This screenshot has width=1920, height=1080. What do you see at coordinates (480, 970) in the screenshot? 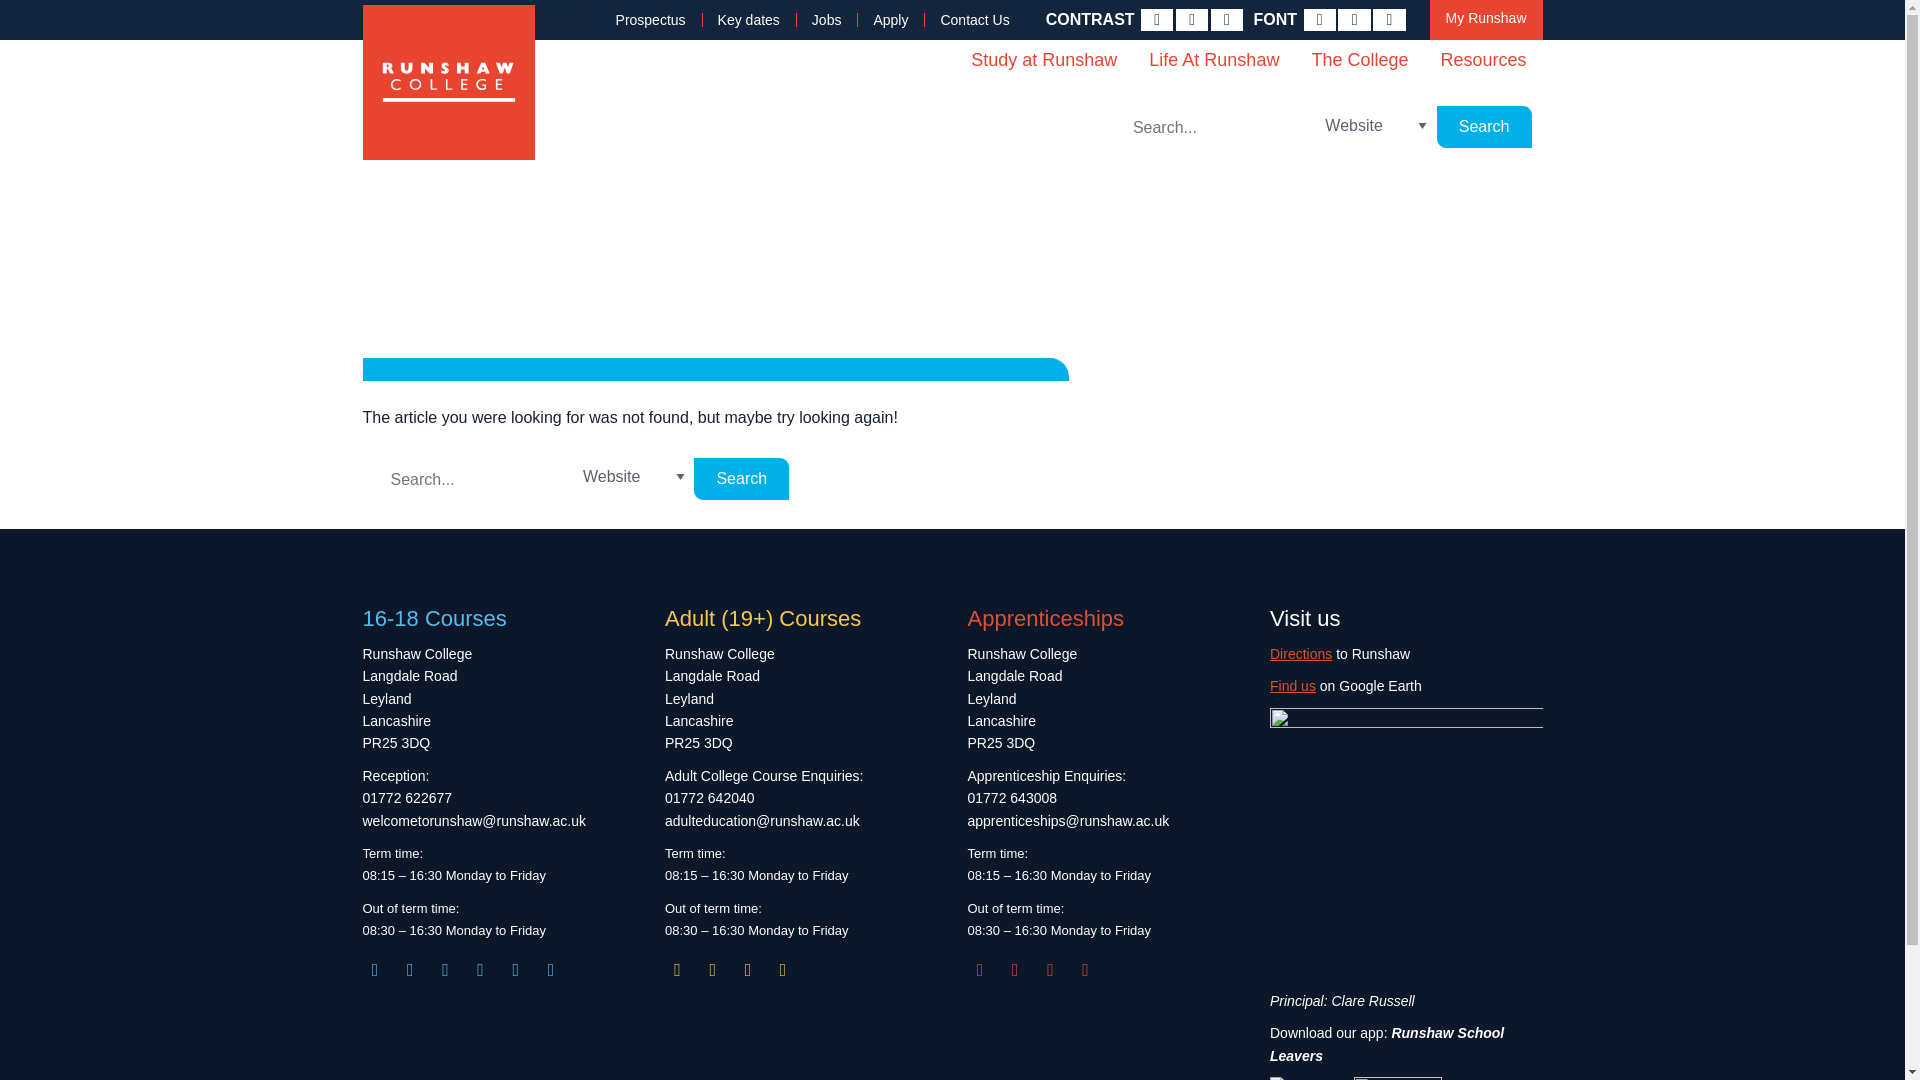
I see `runshawcollege 16-18 Campus twitter-x` at bounding box center [480, 970].